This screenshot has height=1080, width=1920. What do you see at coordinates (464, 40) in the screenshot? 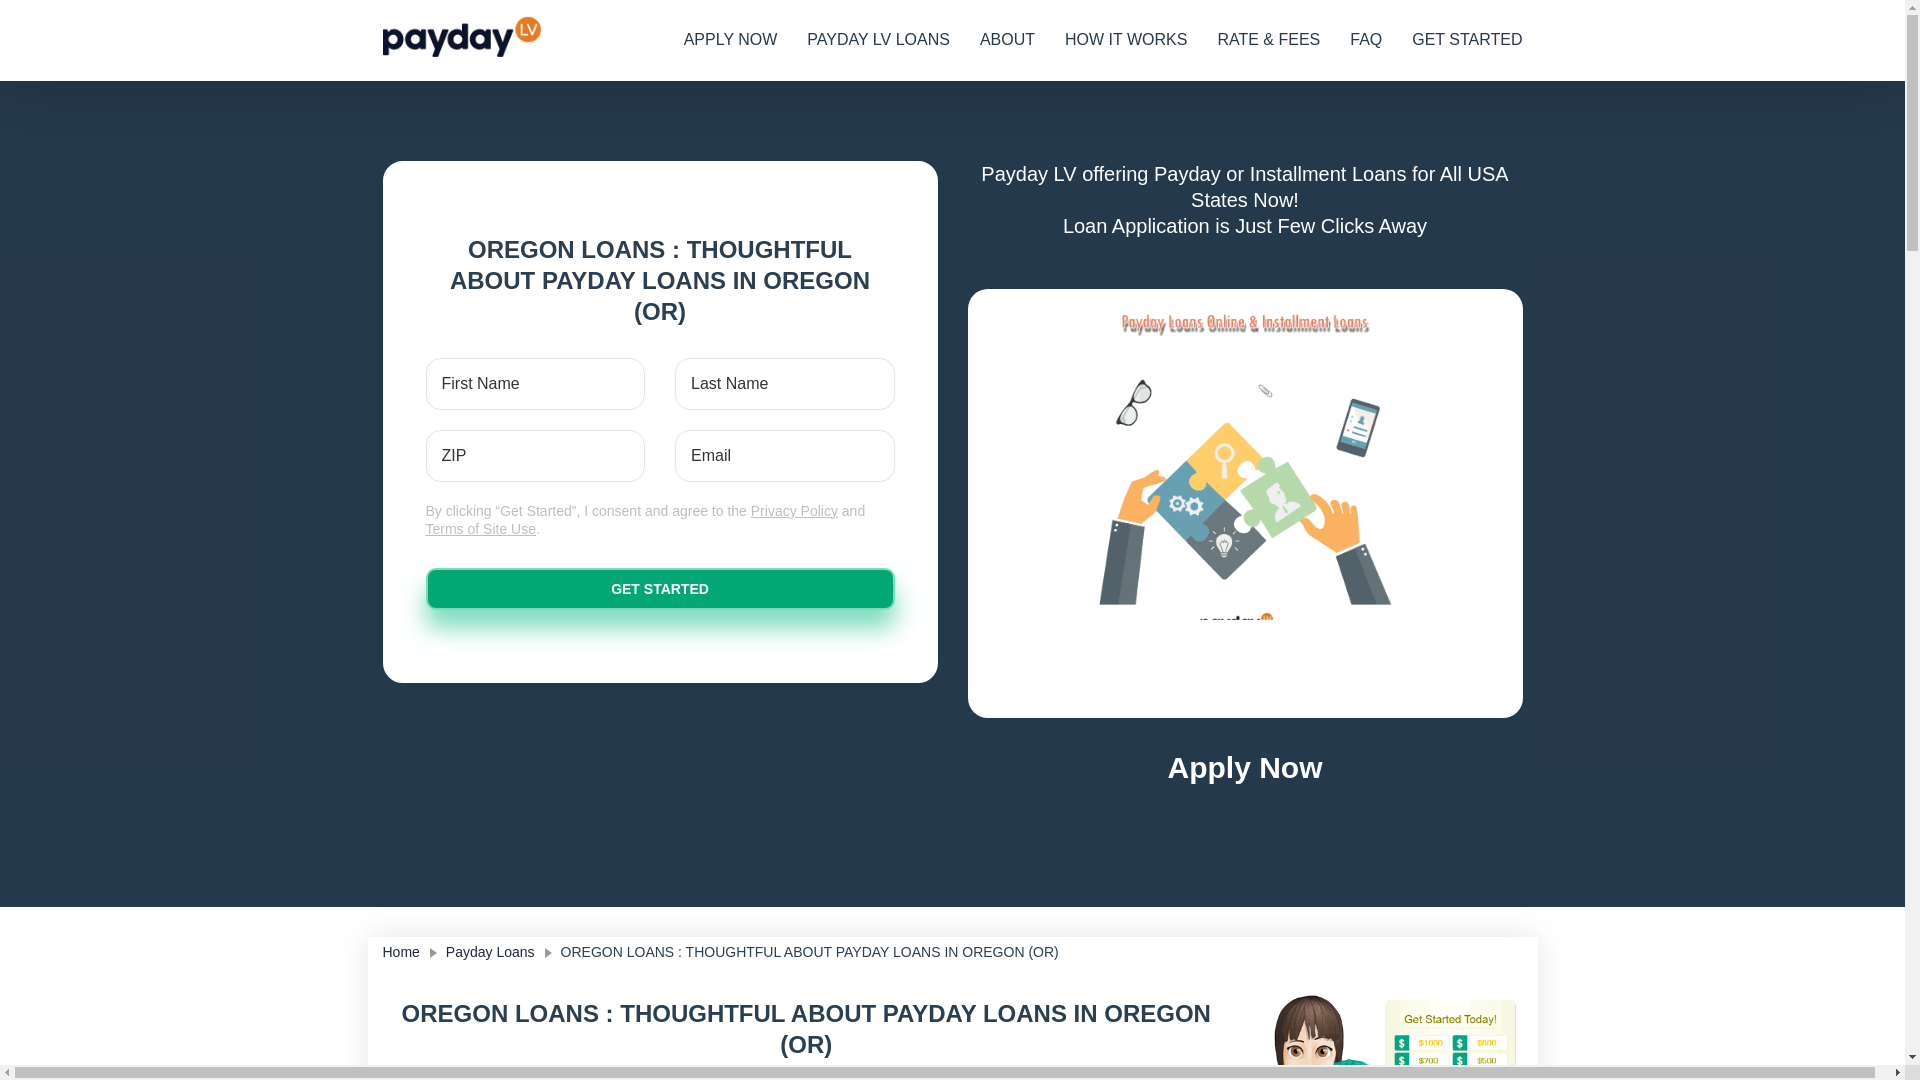
I see `Payday Loans Las Vegas` at bounding box center [464, 40].